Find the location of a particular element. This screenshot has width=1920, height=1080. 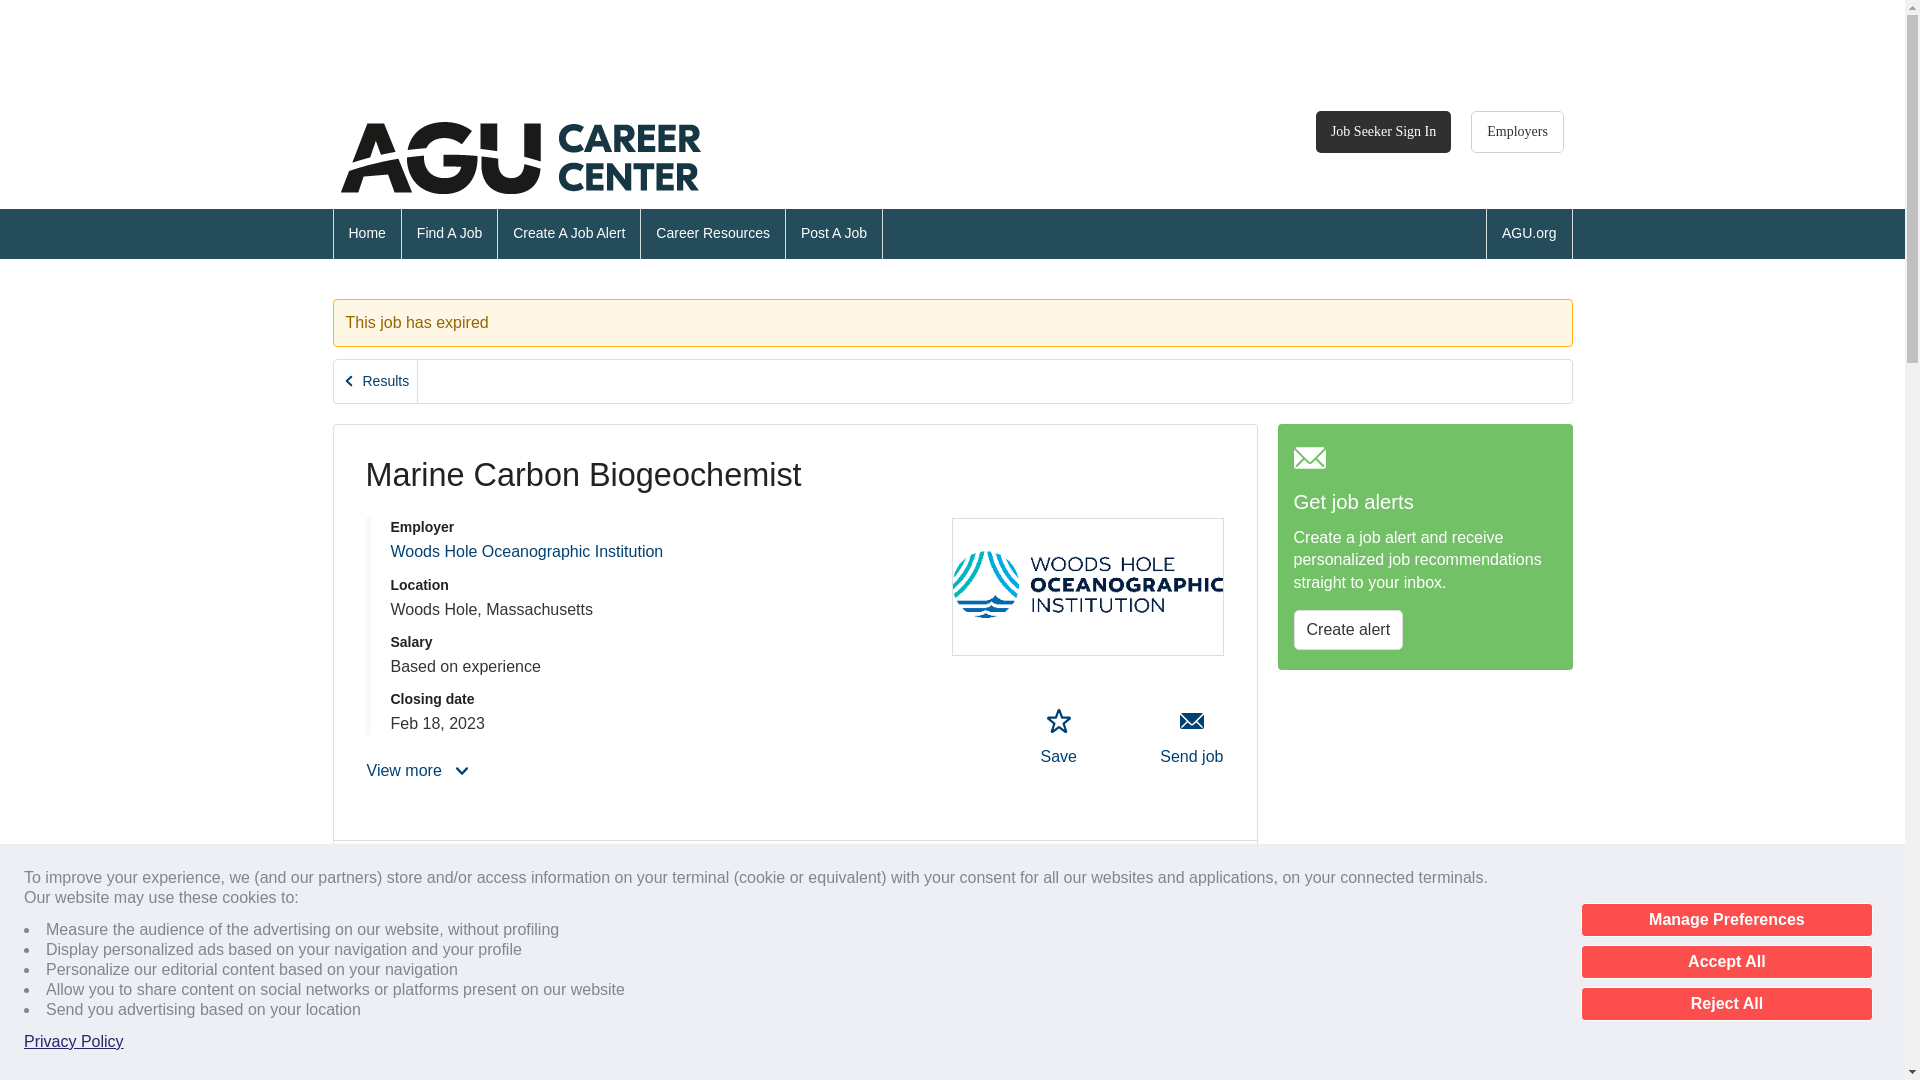

Create A Job Alert is located at coordinates (1528, 234).